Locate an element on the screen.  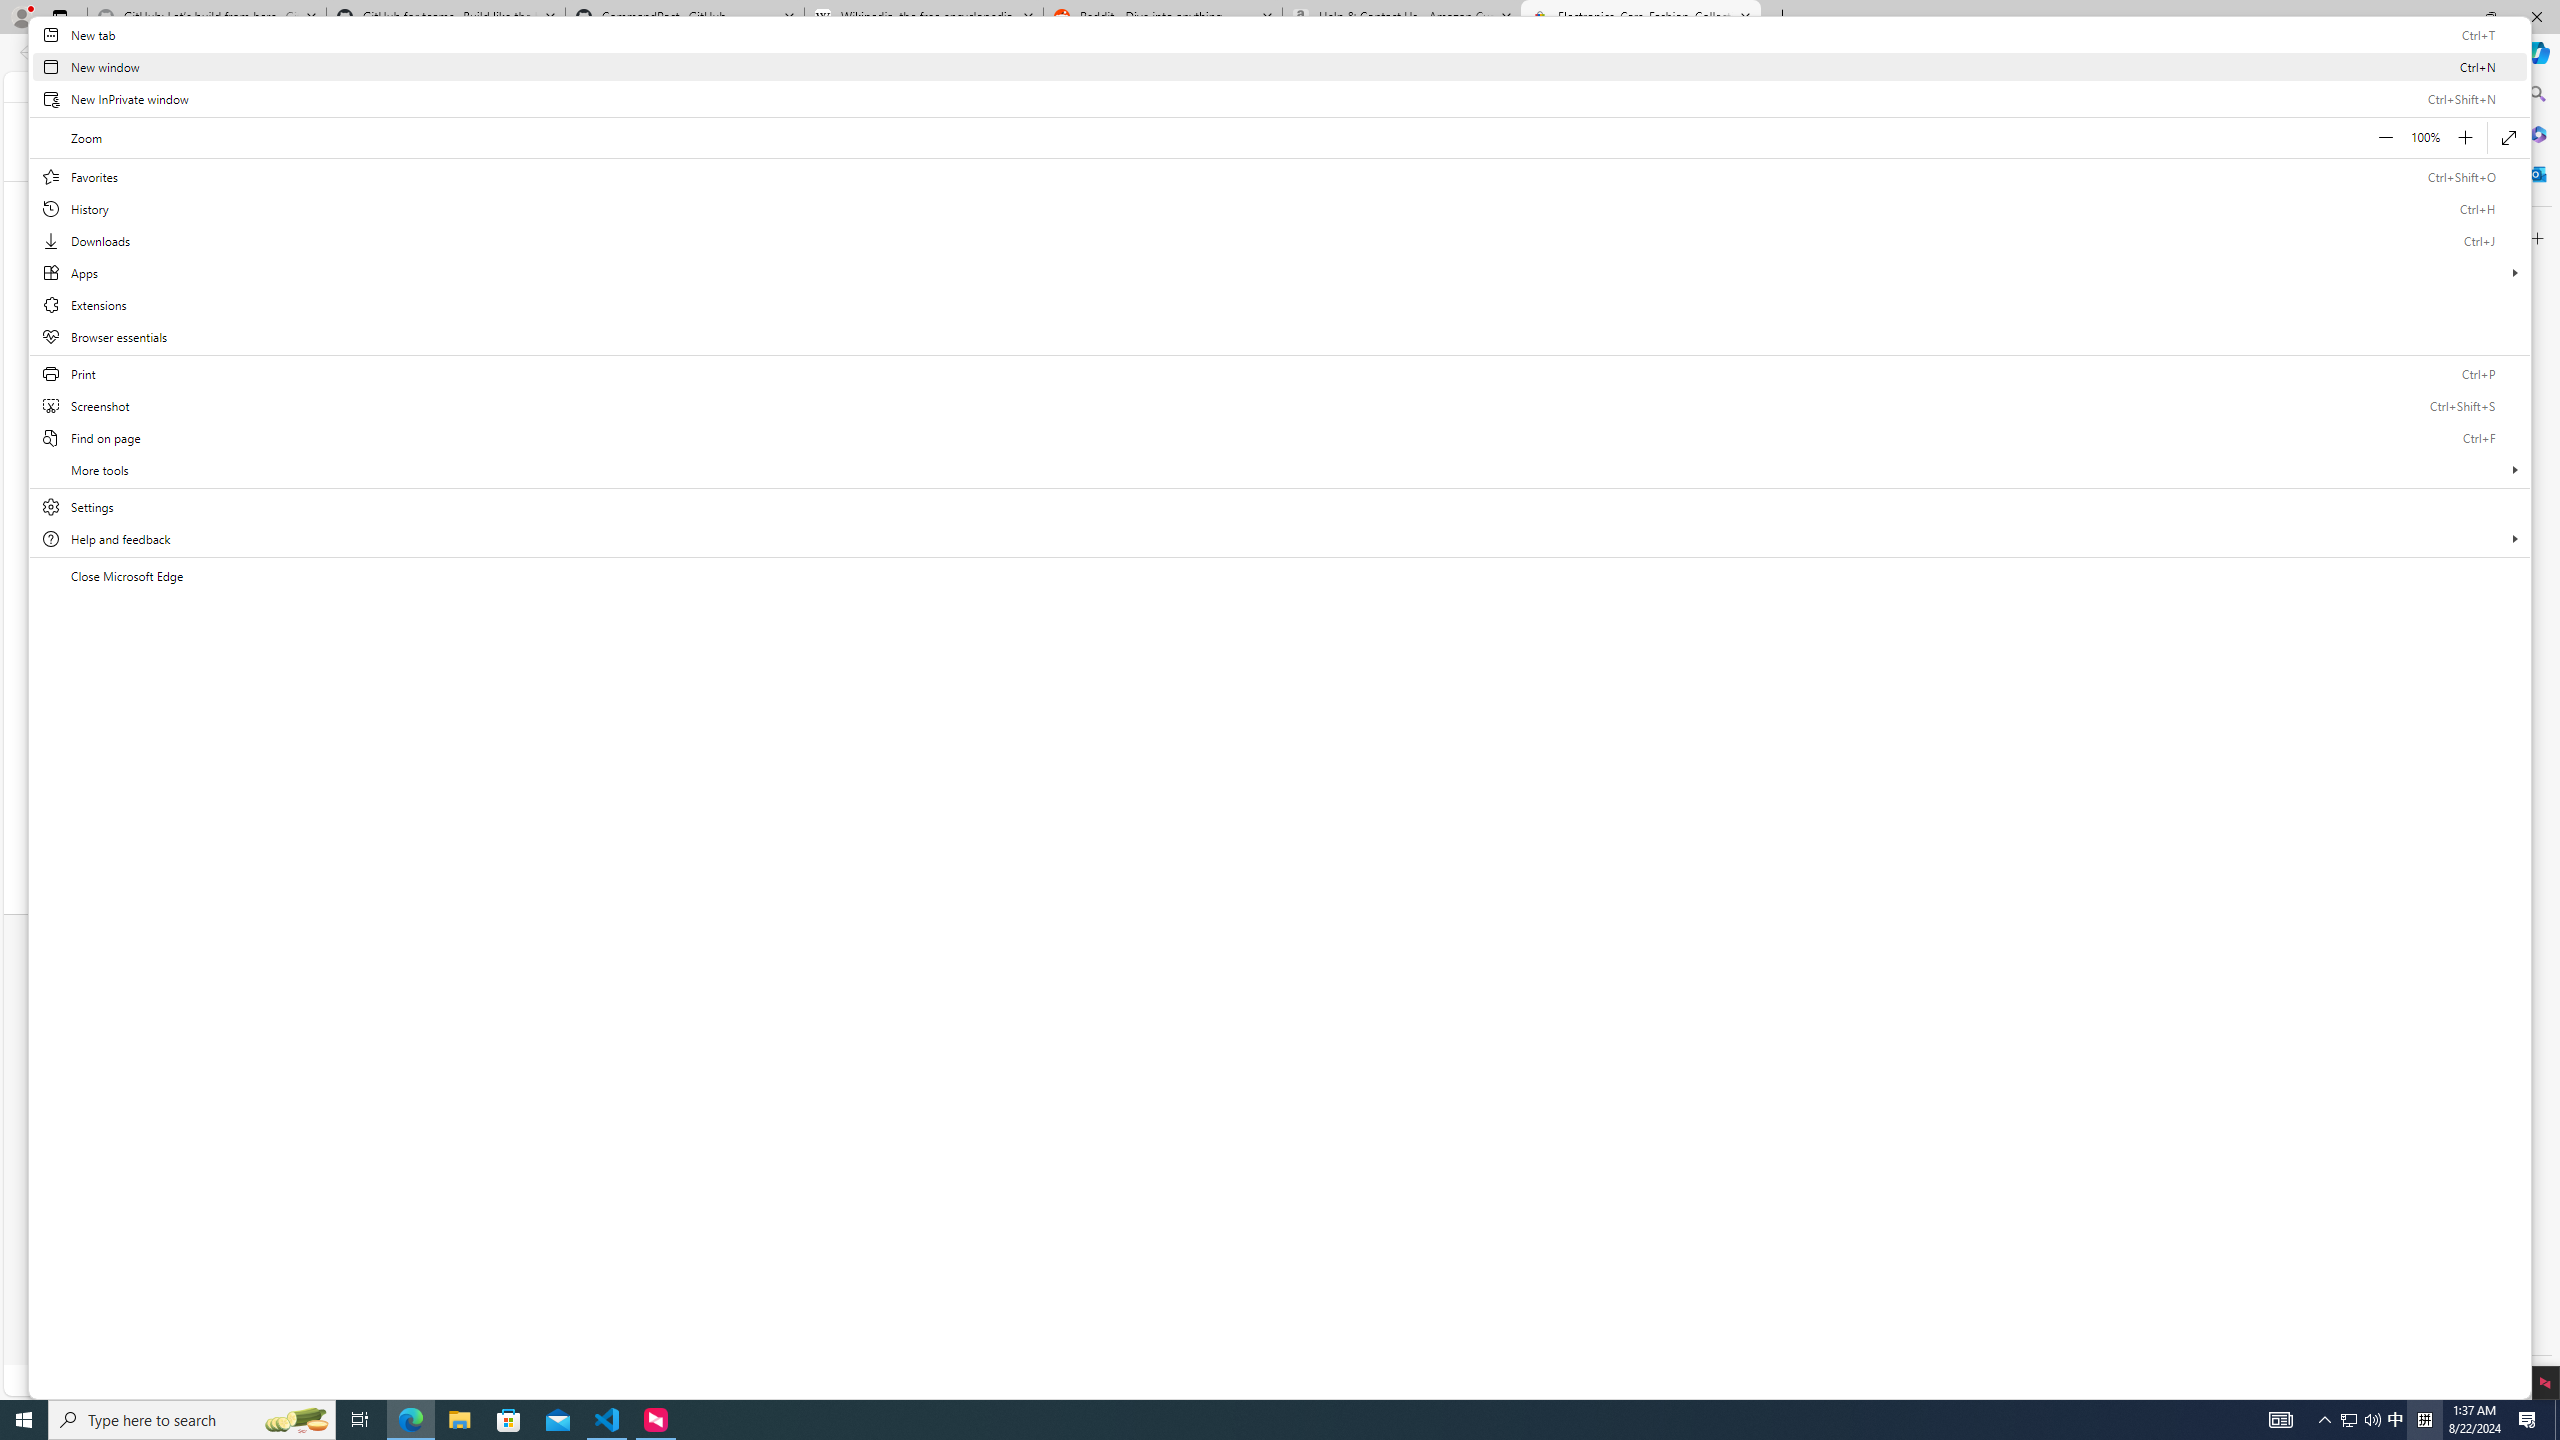
Seller Information Center is located at coordinates (1764, 1008).